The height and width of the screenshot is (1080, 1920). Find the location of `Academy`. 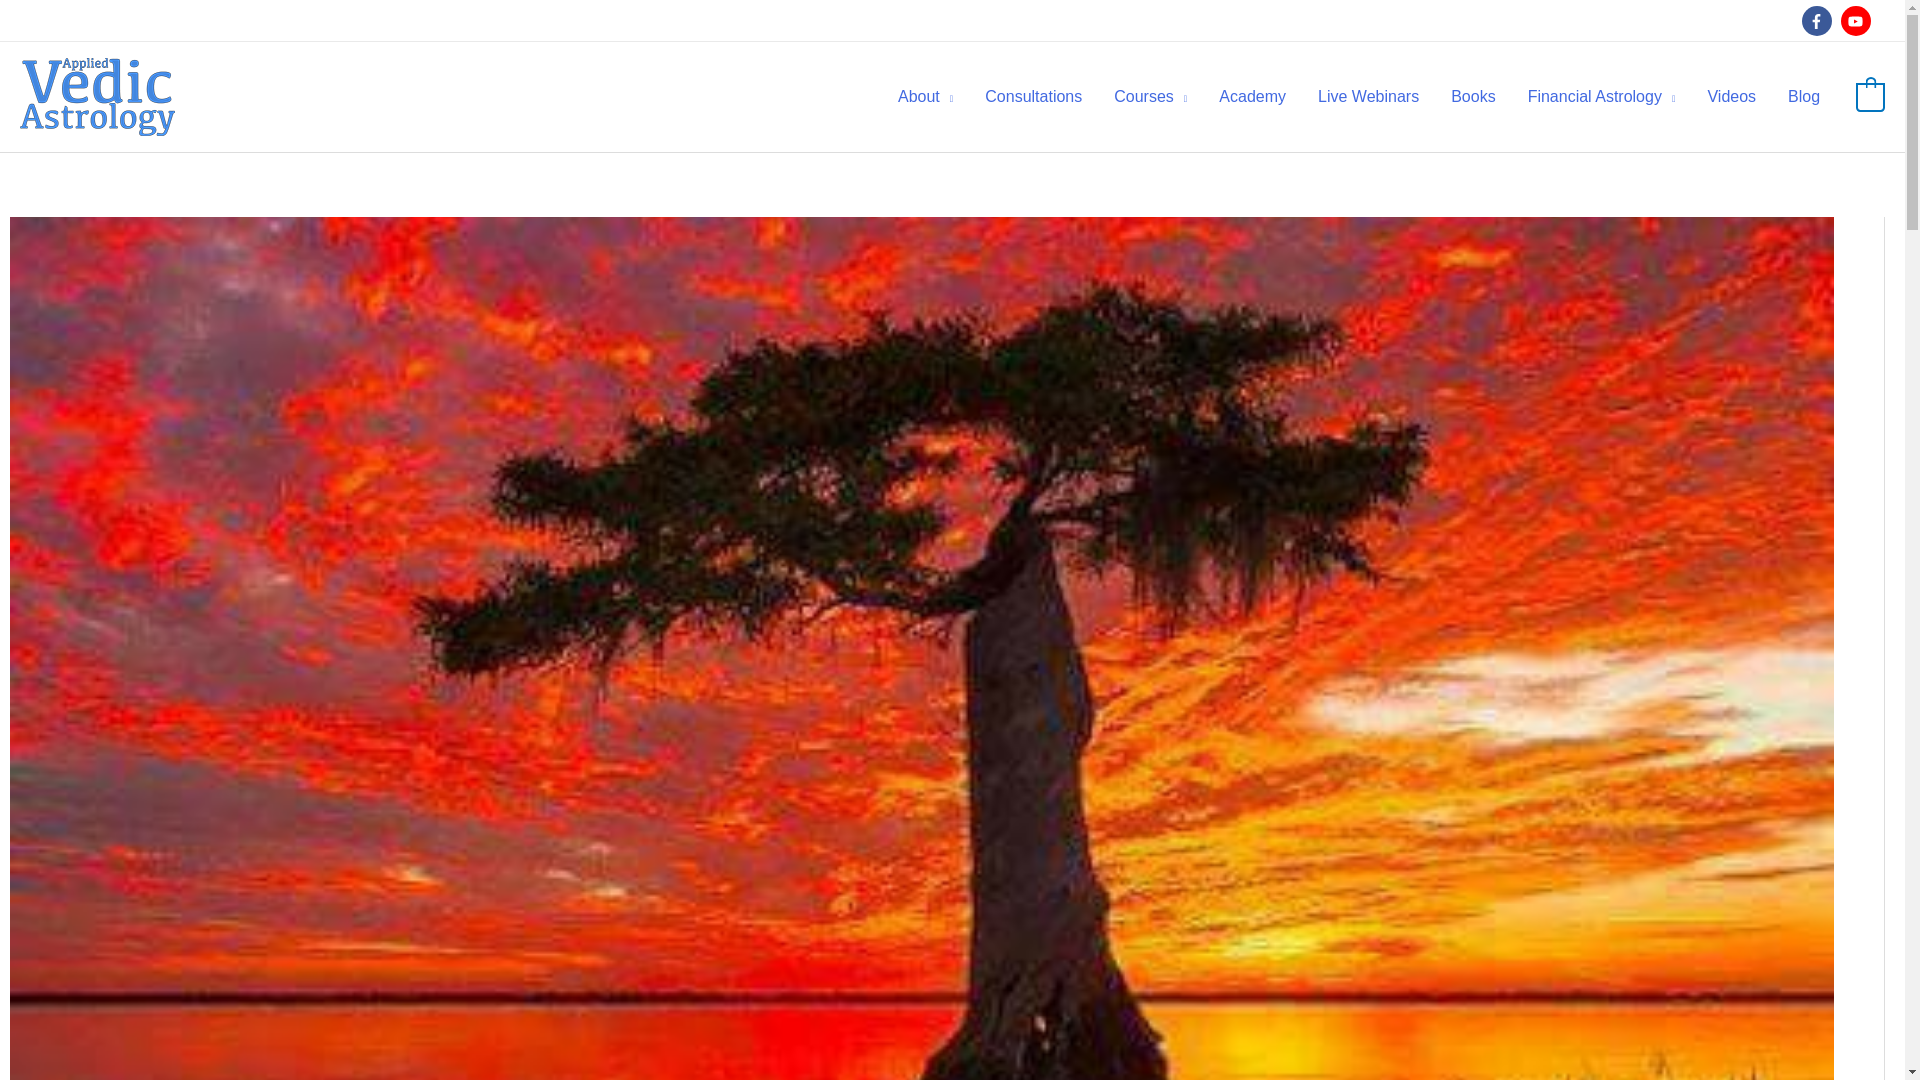

Academy is located at coordinates (1252, 96).